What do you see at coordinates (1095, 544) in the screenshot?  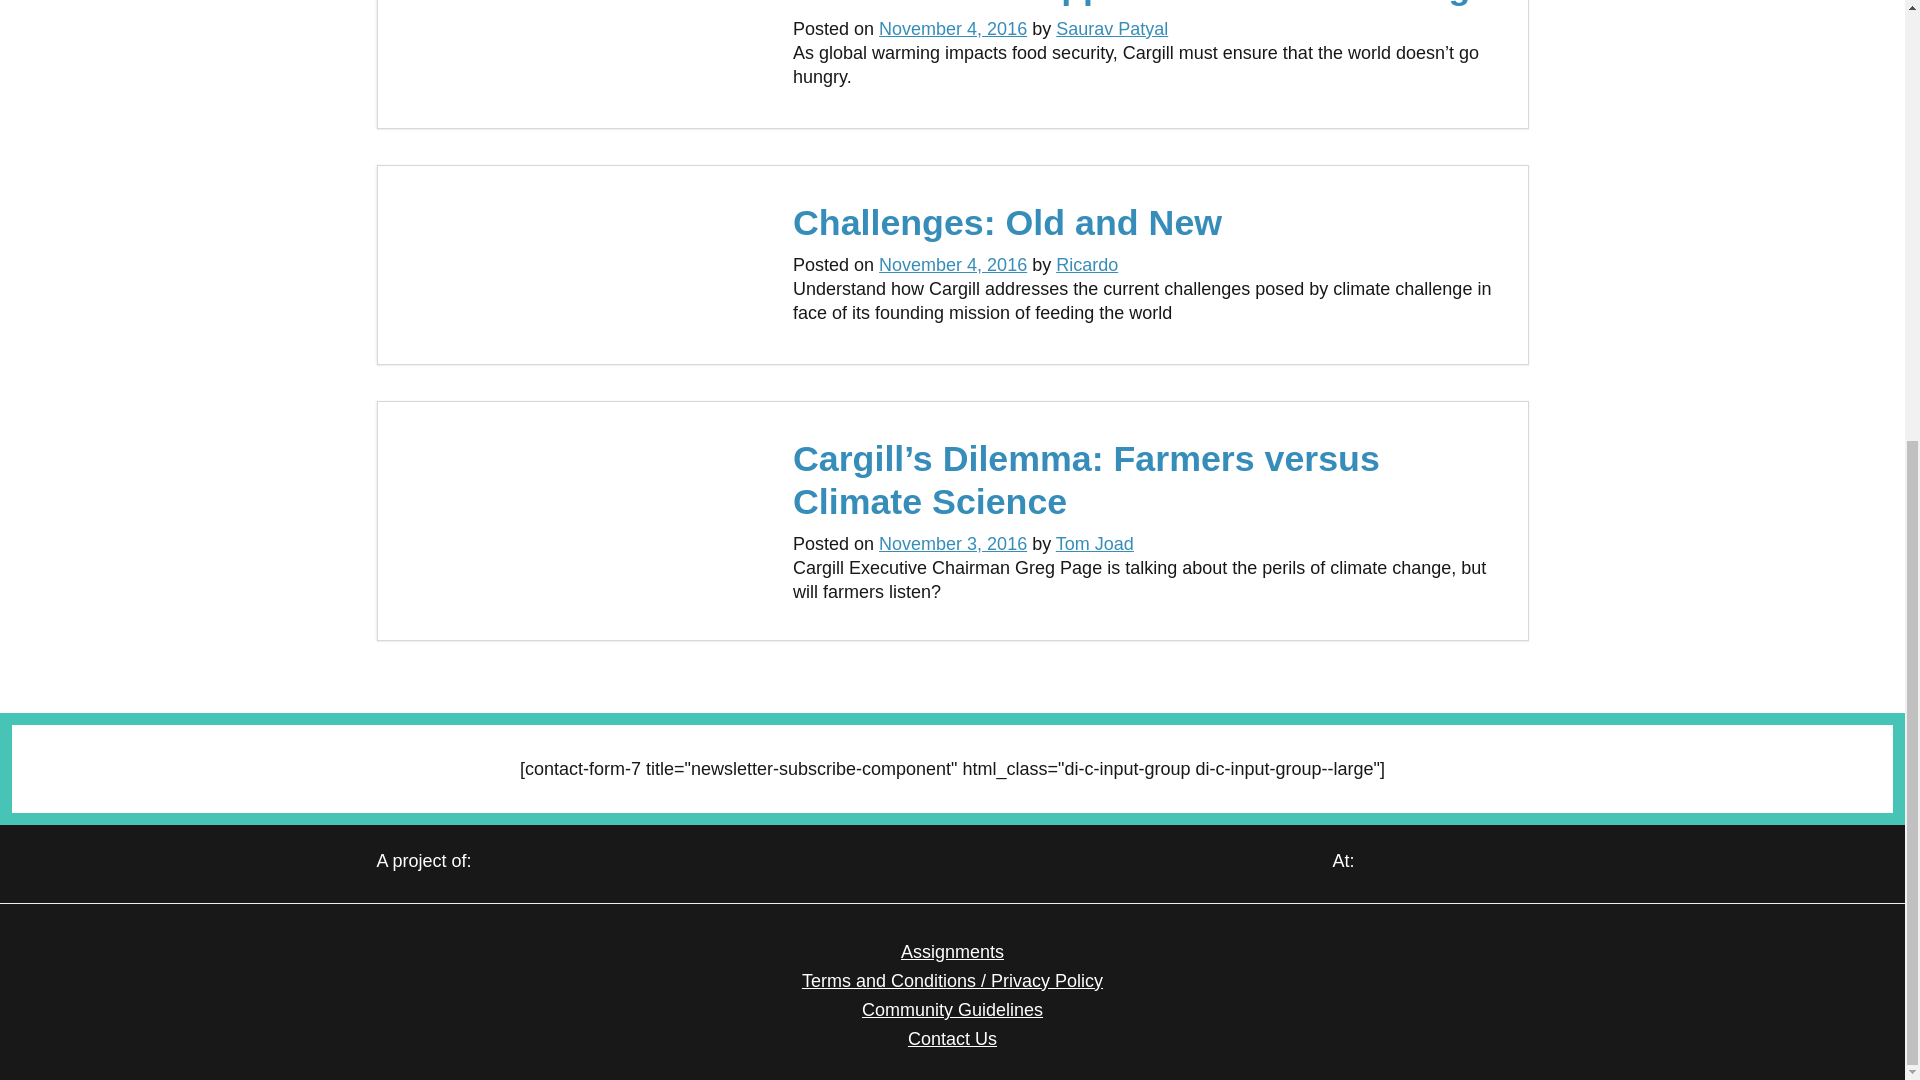 I see `Tom Joad` at bounding box center [1095, 544].